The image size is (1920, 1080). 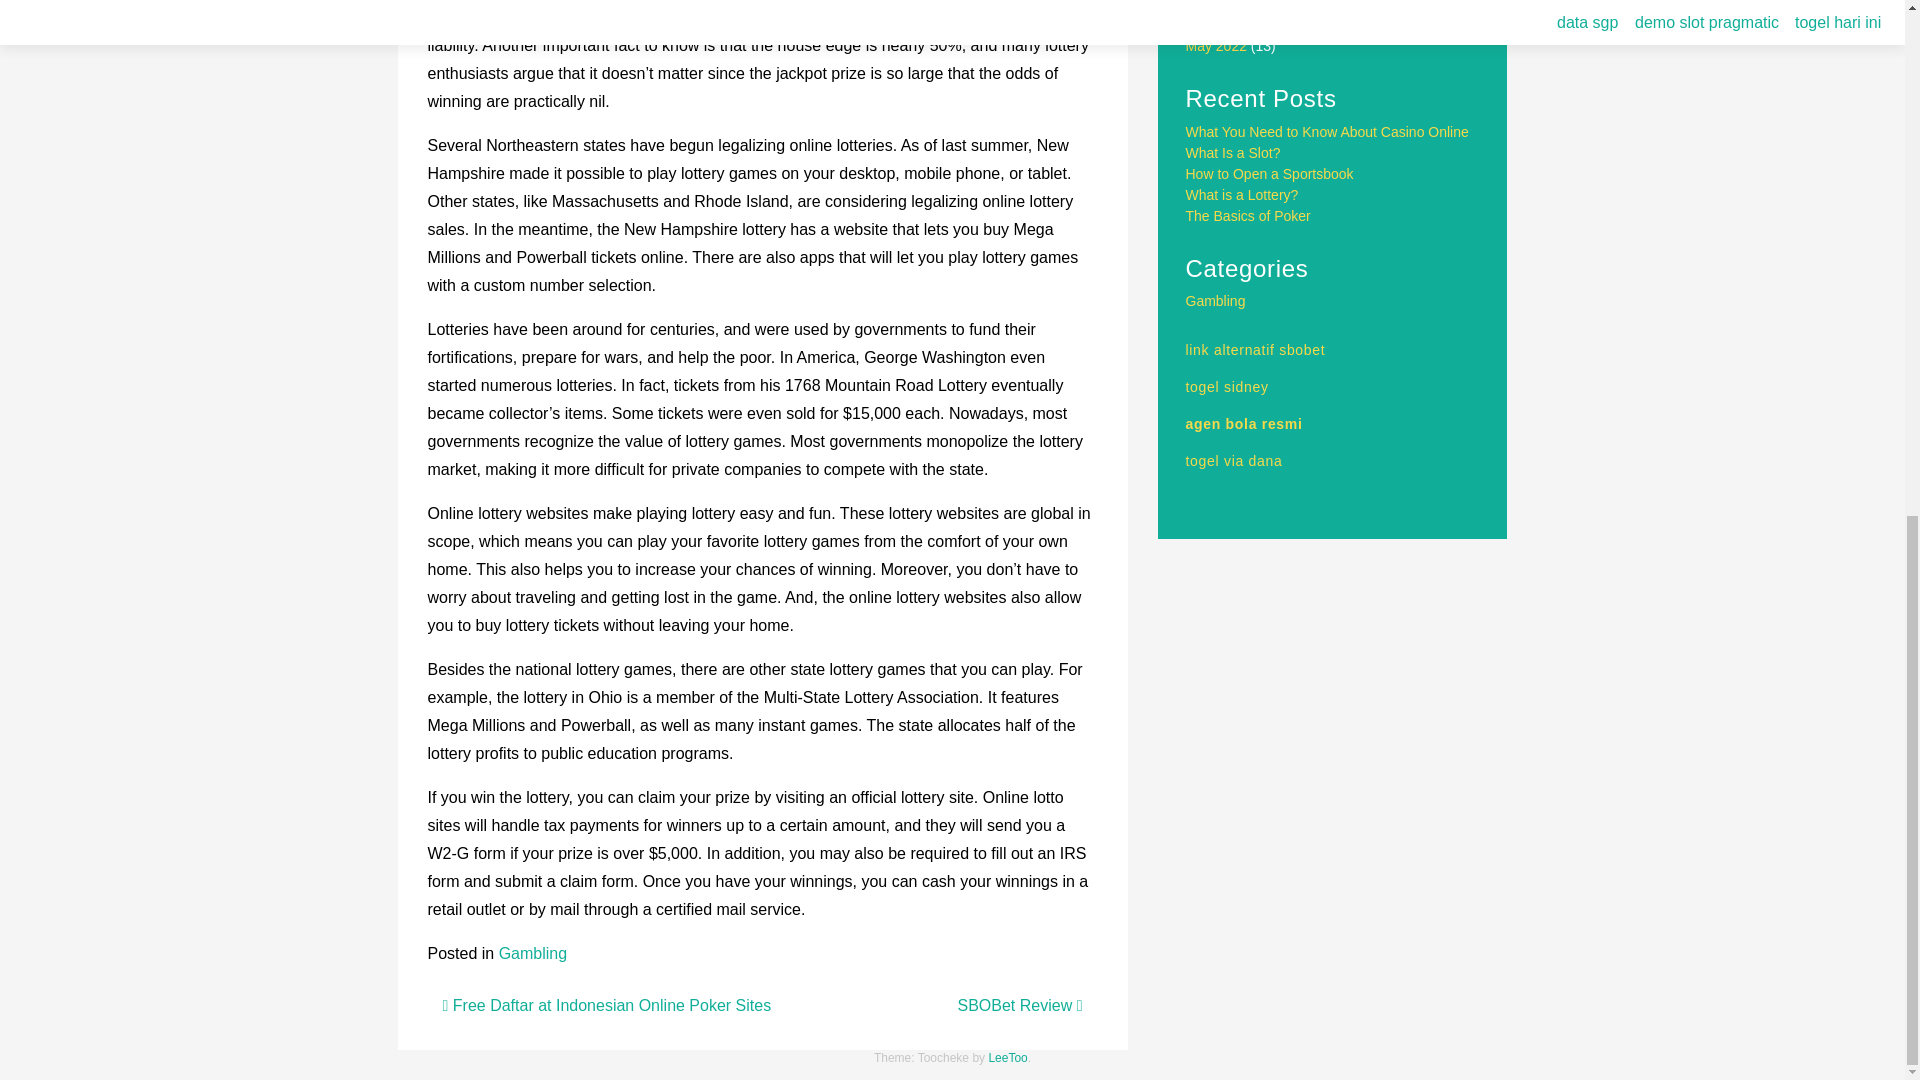 I want to click on The Basics of Poker, so click(x=1248, y=216).